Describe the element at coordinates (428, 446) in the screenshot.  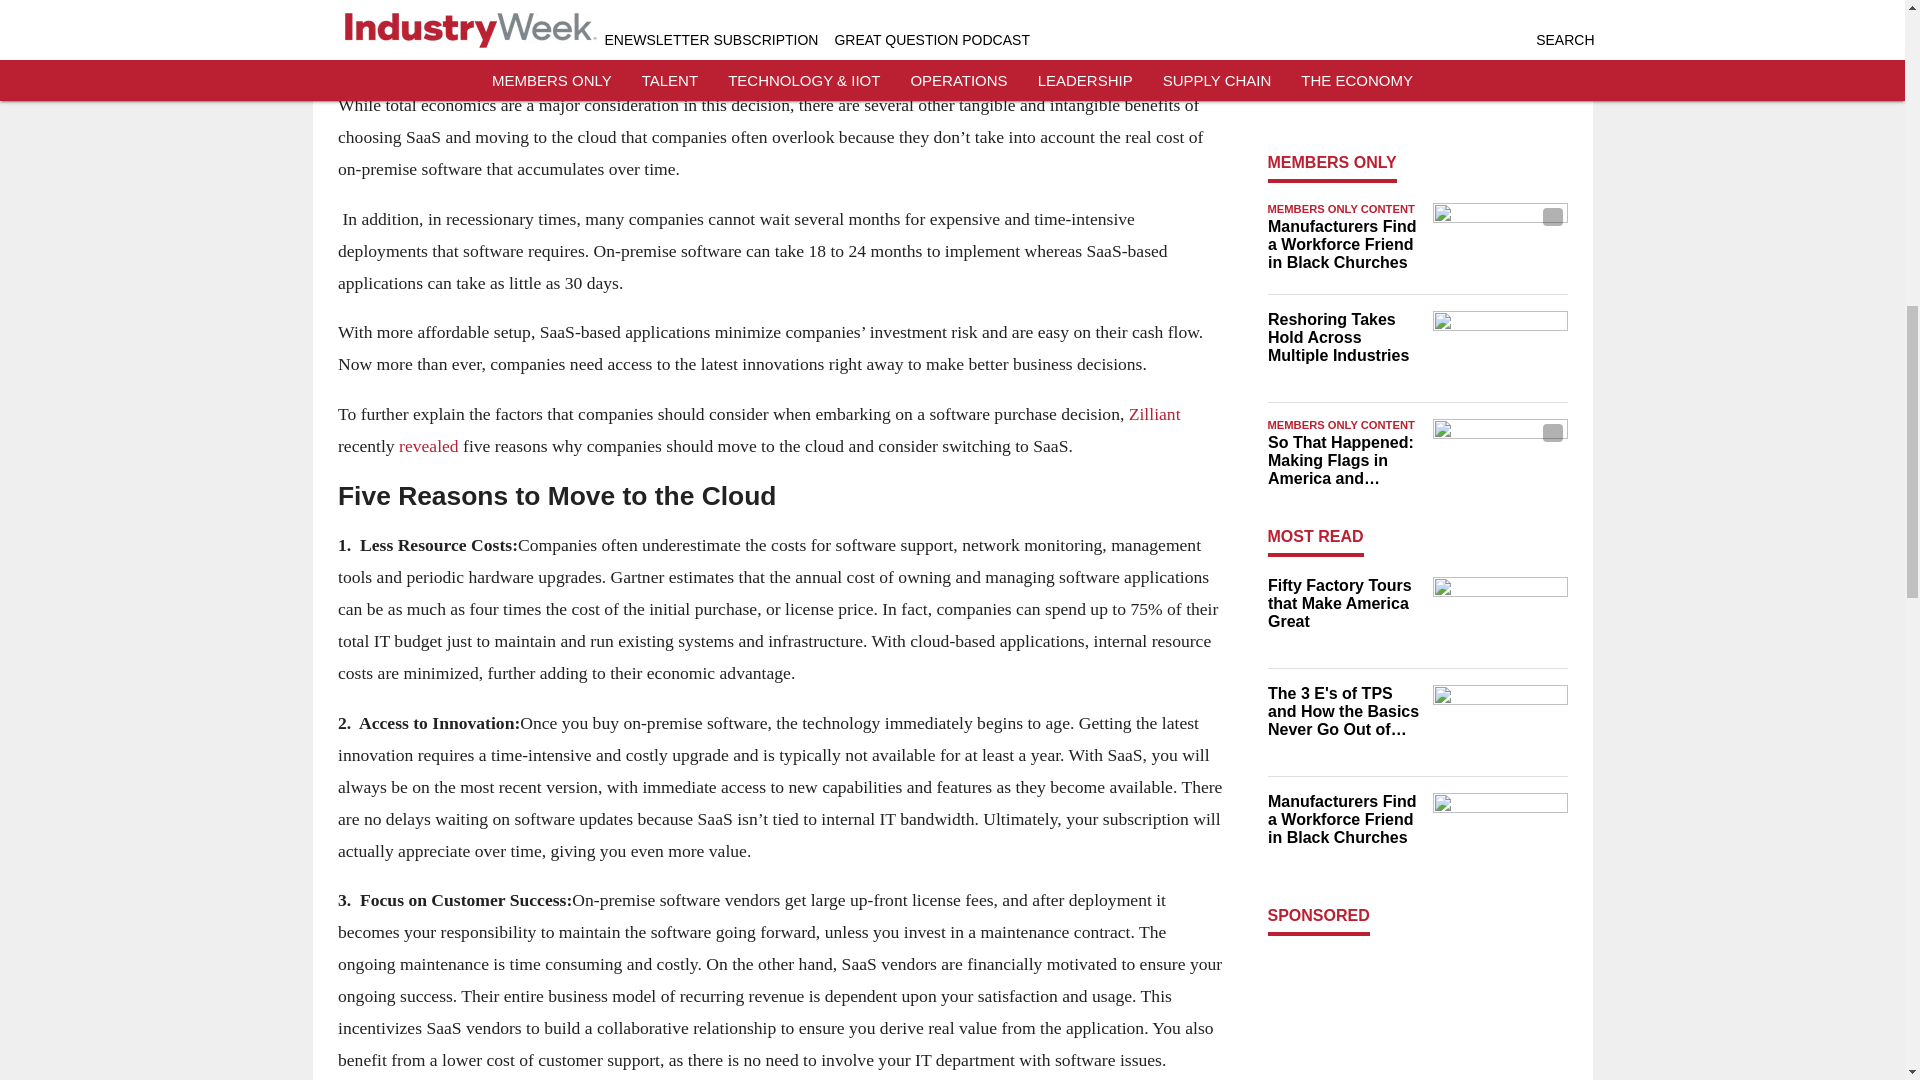
I see `revealed` at that location.